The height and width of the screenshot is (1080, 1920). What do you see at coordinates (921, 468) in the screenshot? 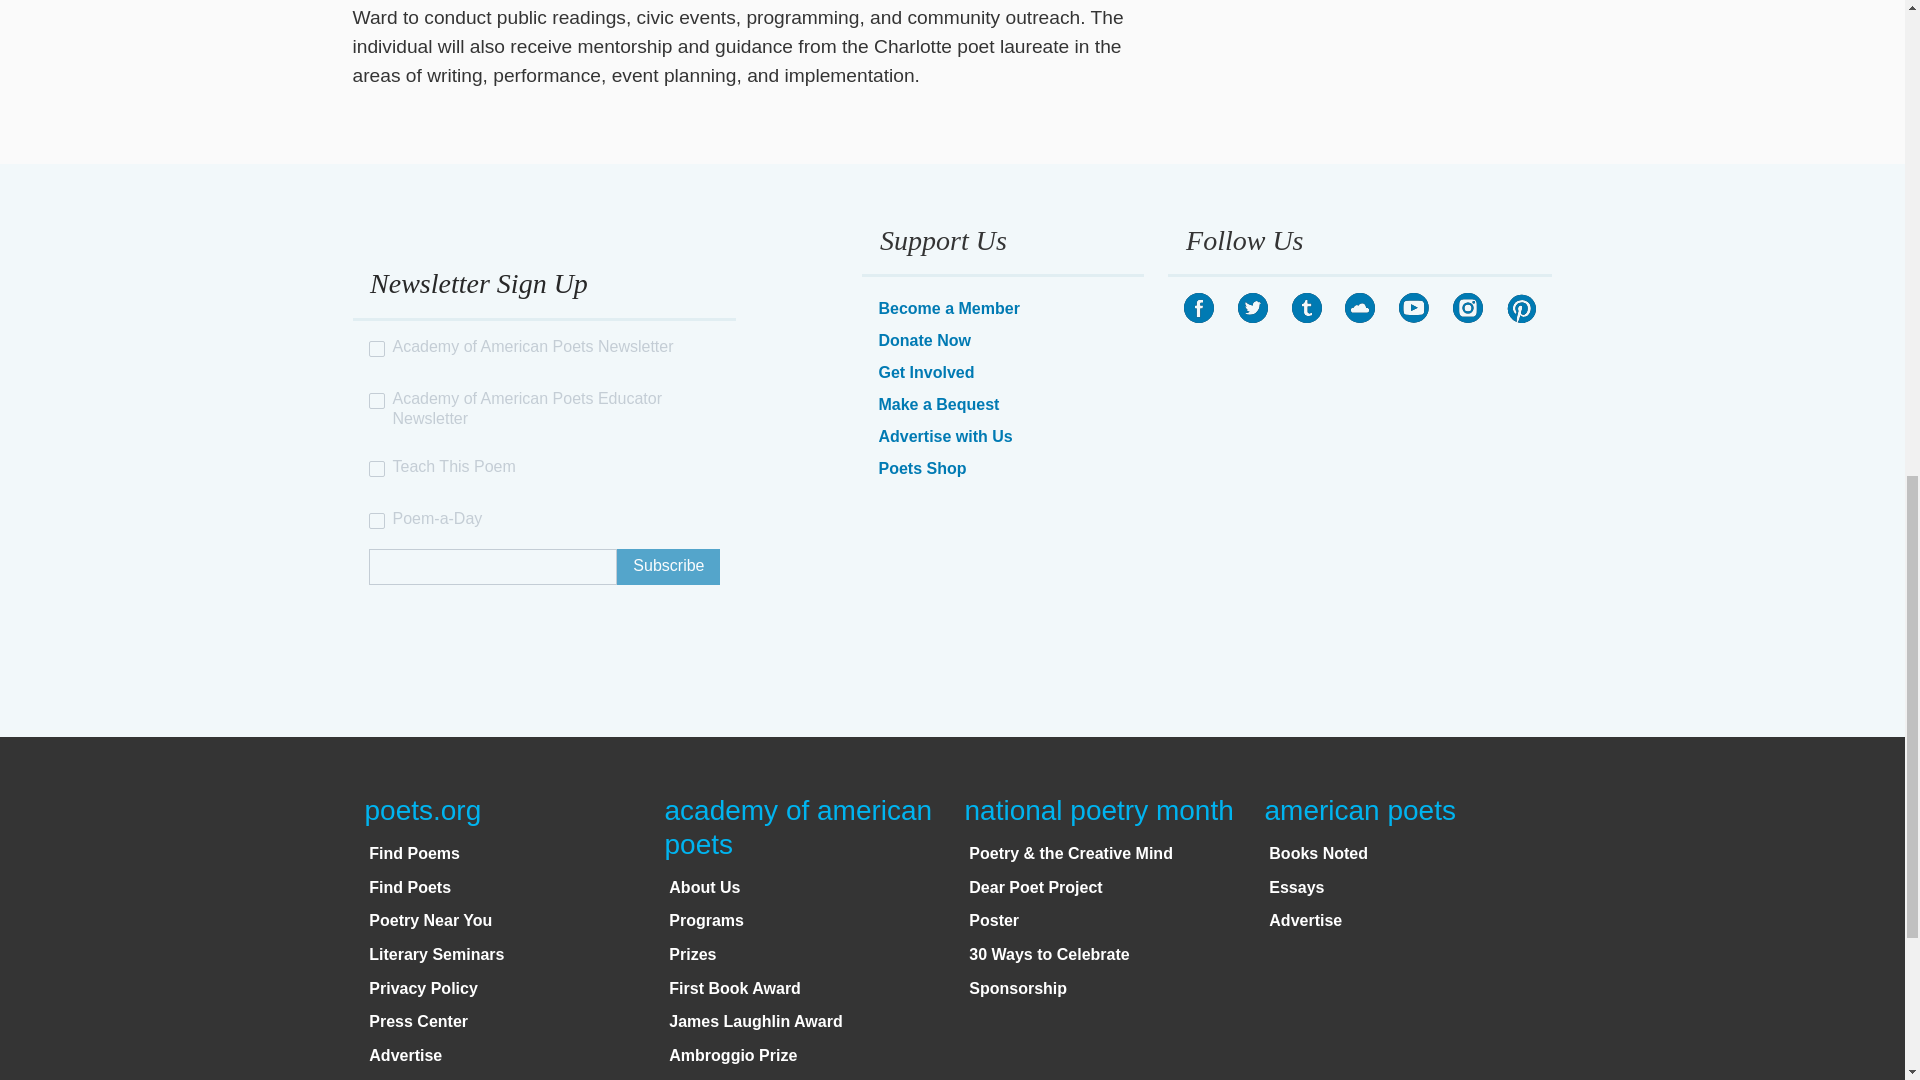
I see `Poets Shop` at bounding box center [921, 468].